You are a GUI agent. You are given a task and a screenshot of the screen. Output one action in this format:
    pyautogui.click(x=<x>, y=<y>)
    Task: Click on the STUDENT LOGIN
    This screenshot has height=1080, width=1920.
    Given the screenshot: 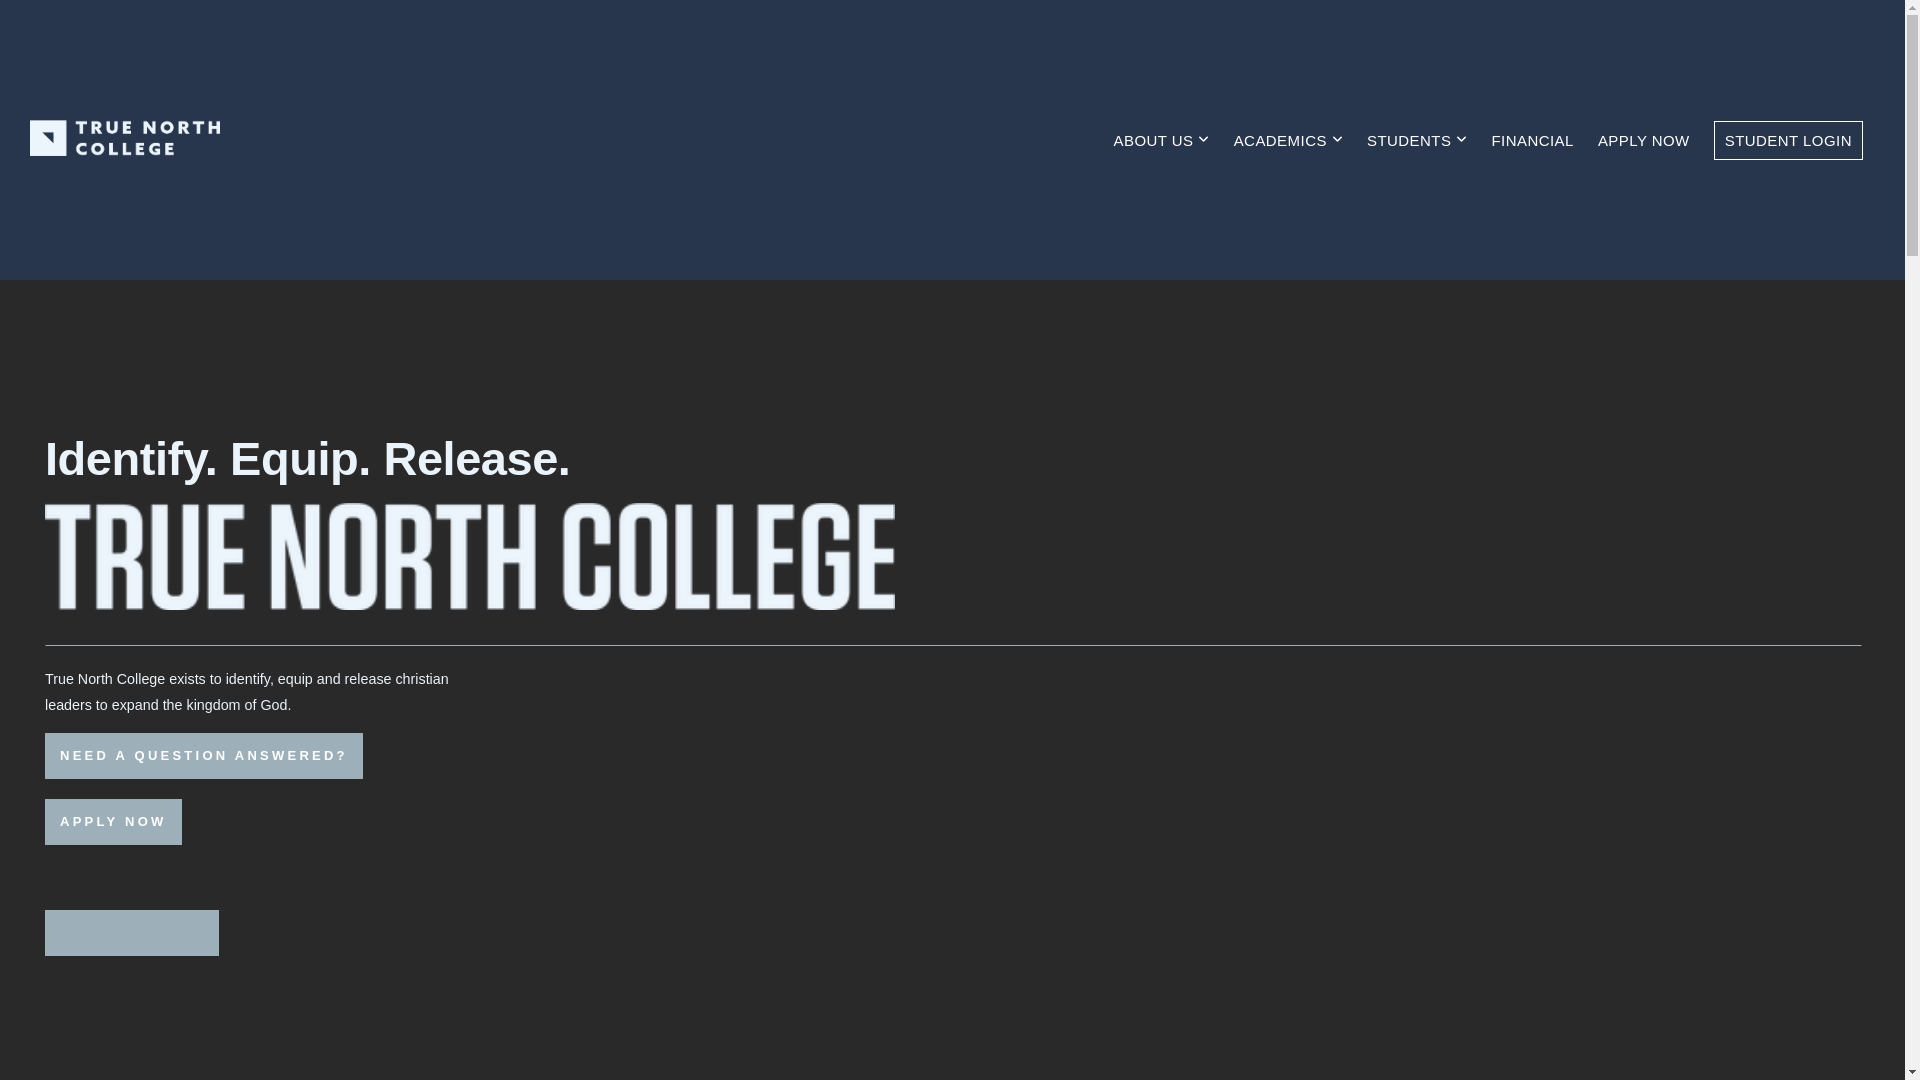 What is the action you would take?
    pyautogui.click(x=1788, y=140)
    